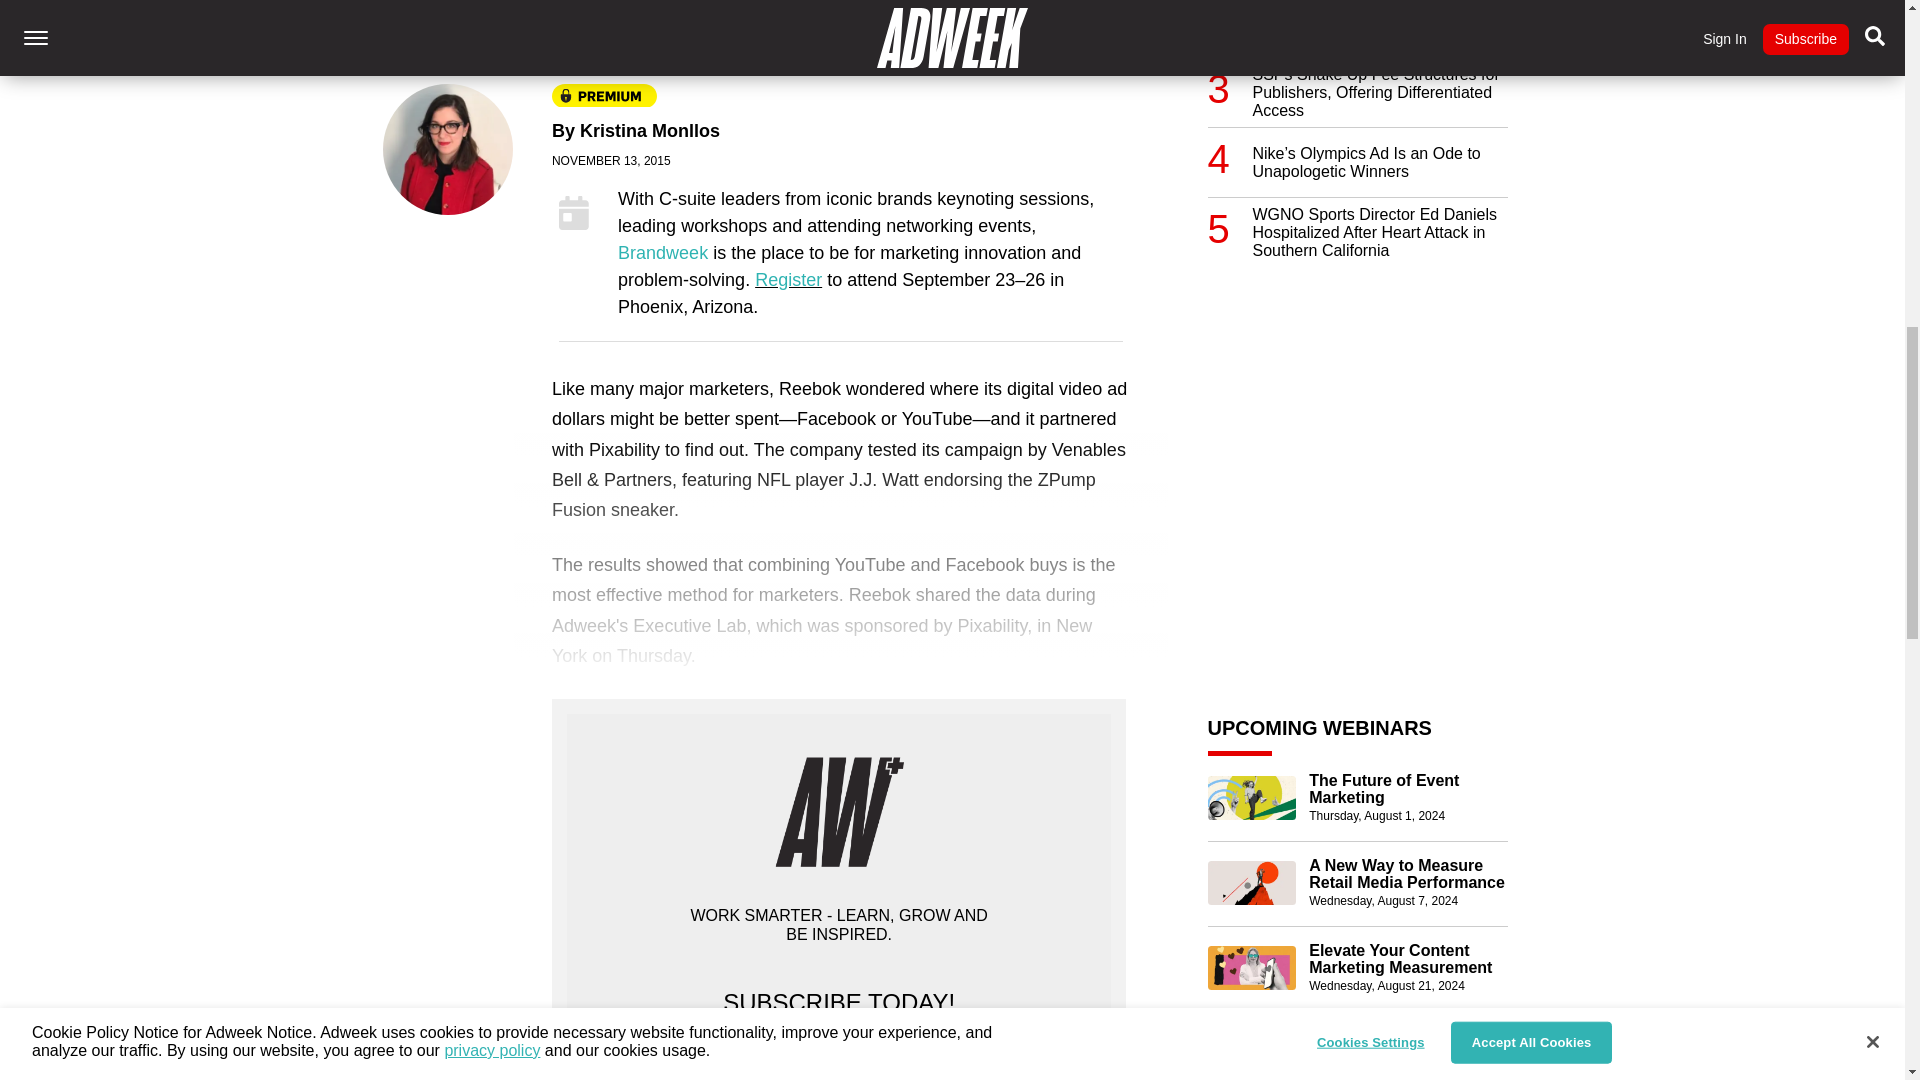  Describe the element at coordinates (1252, 798) in the screenshot. I see `CventWebinar08012Header` at that location.